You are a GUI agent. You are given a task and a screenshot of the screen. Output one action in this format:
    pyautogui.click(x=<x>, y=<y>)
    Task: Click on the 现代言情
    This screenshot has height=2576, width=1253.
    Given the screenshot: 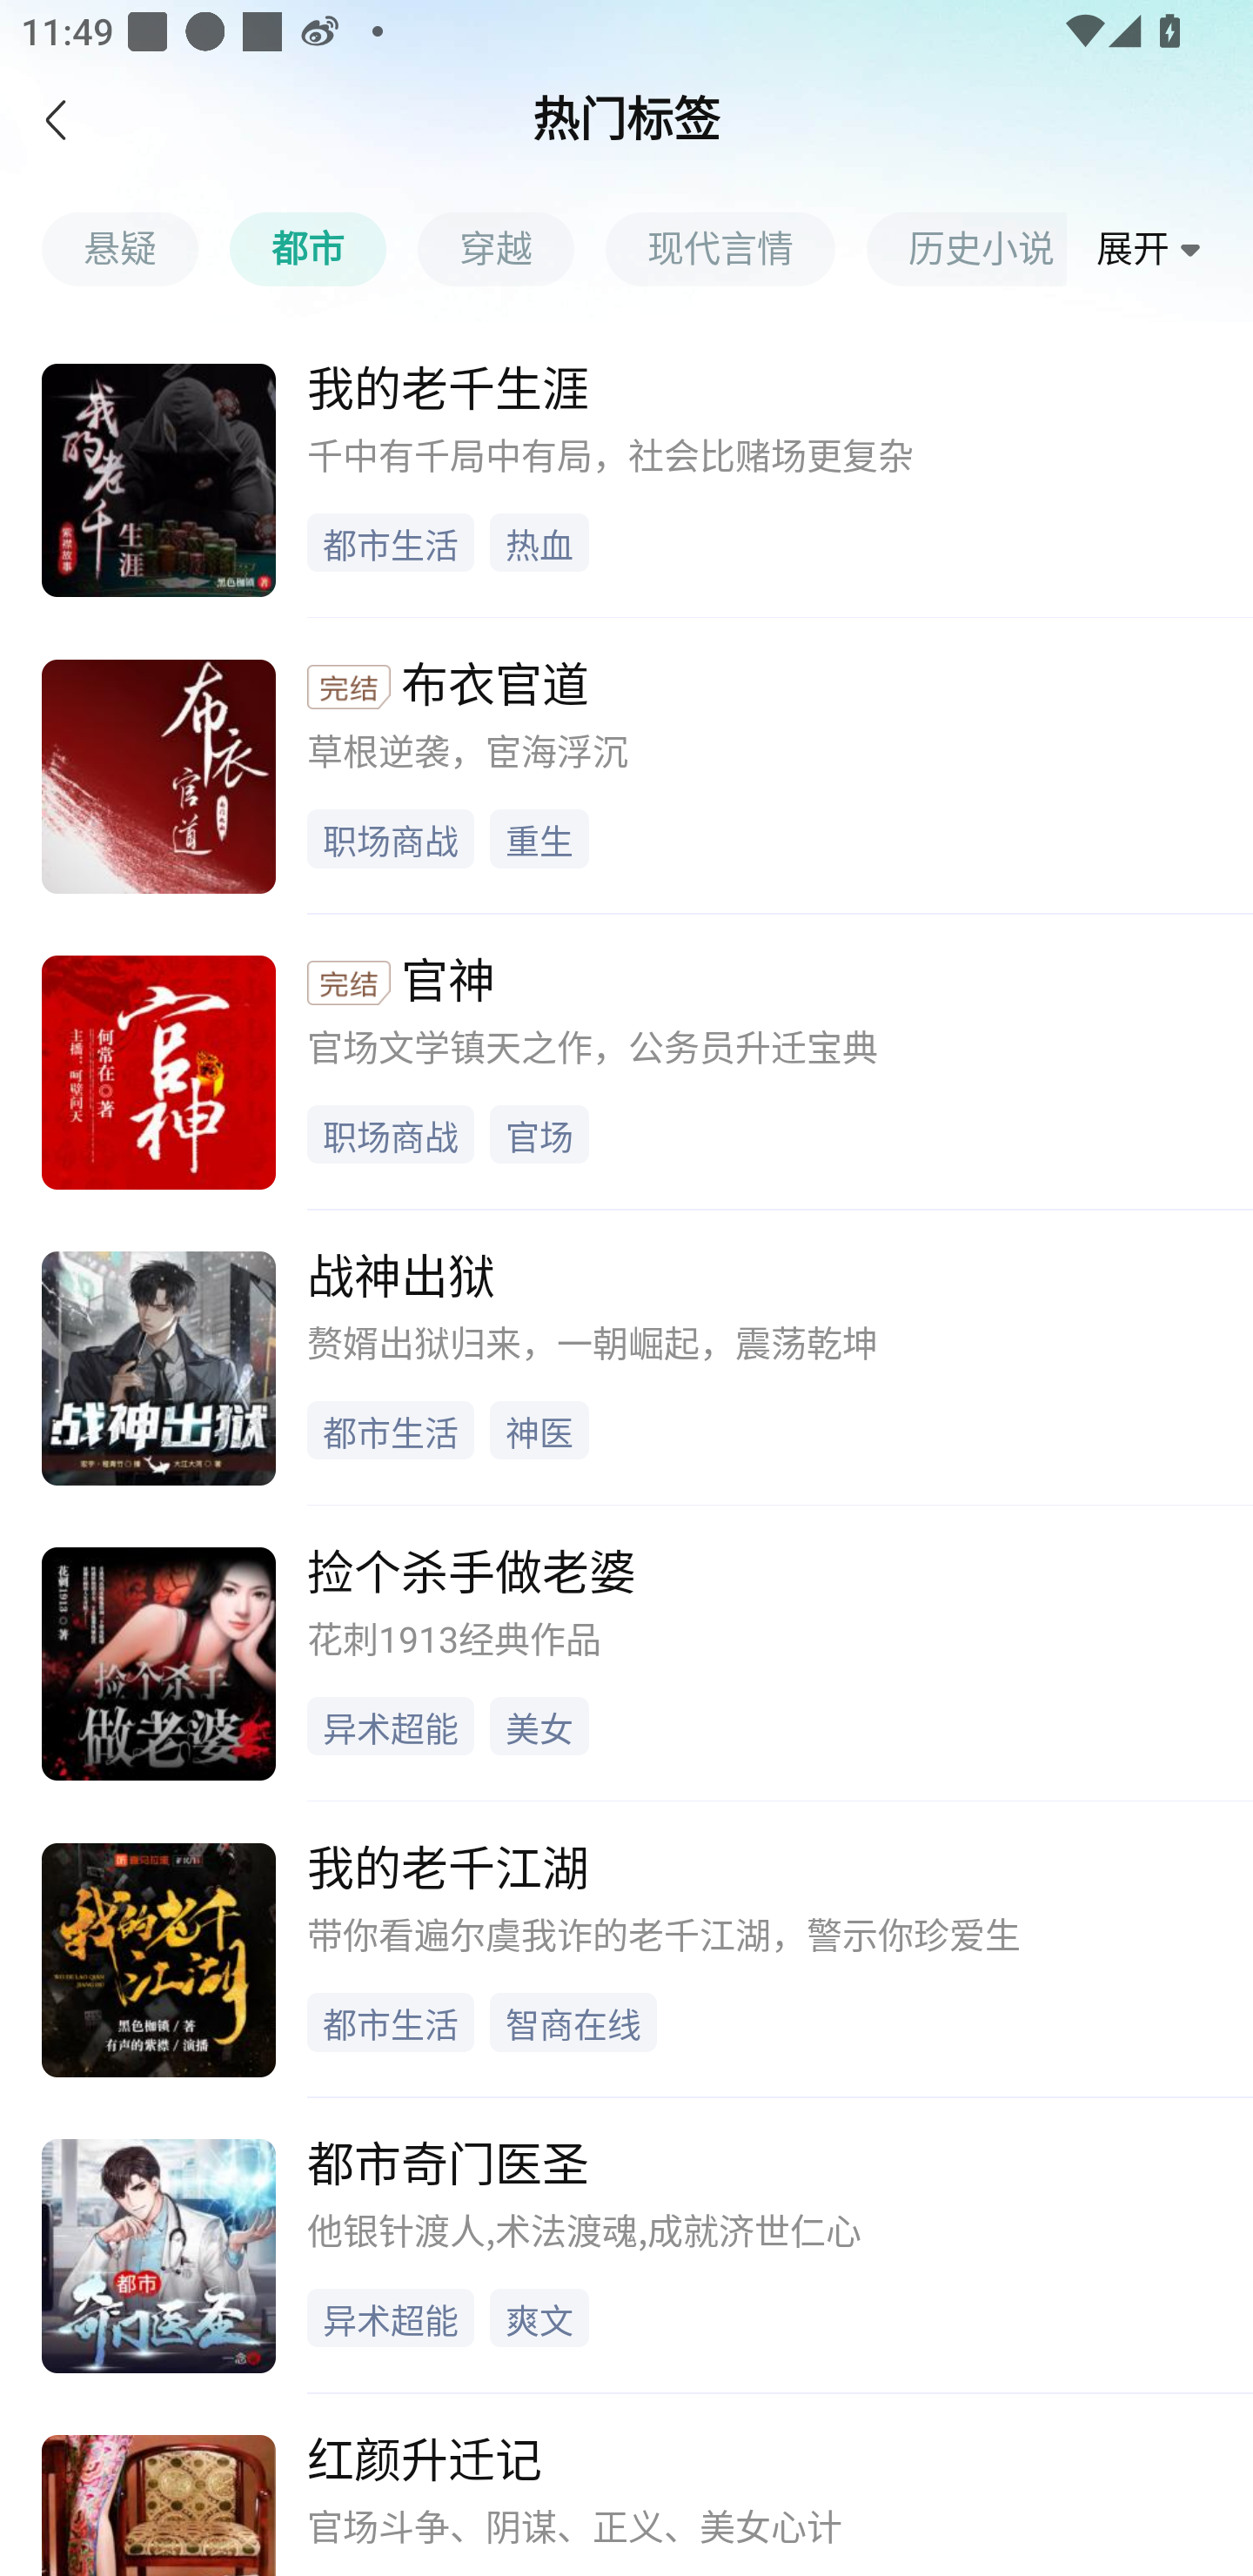 What is the action you would take?
    pyautogui.click(x=736, y=248)
    